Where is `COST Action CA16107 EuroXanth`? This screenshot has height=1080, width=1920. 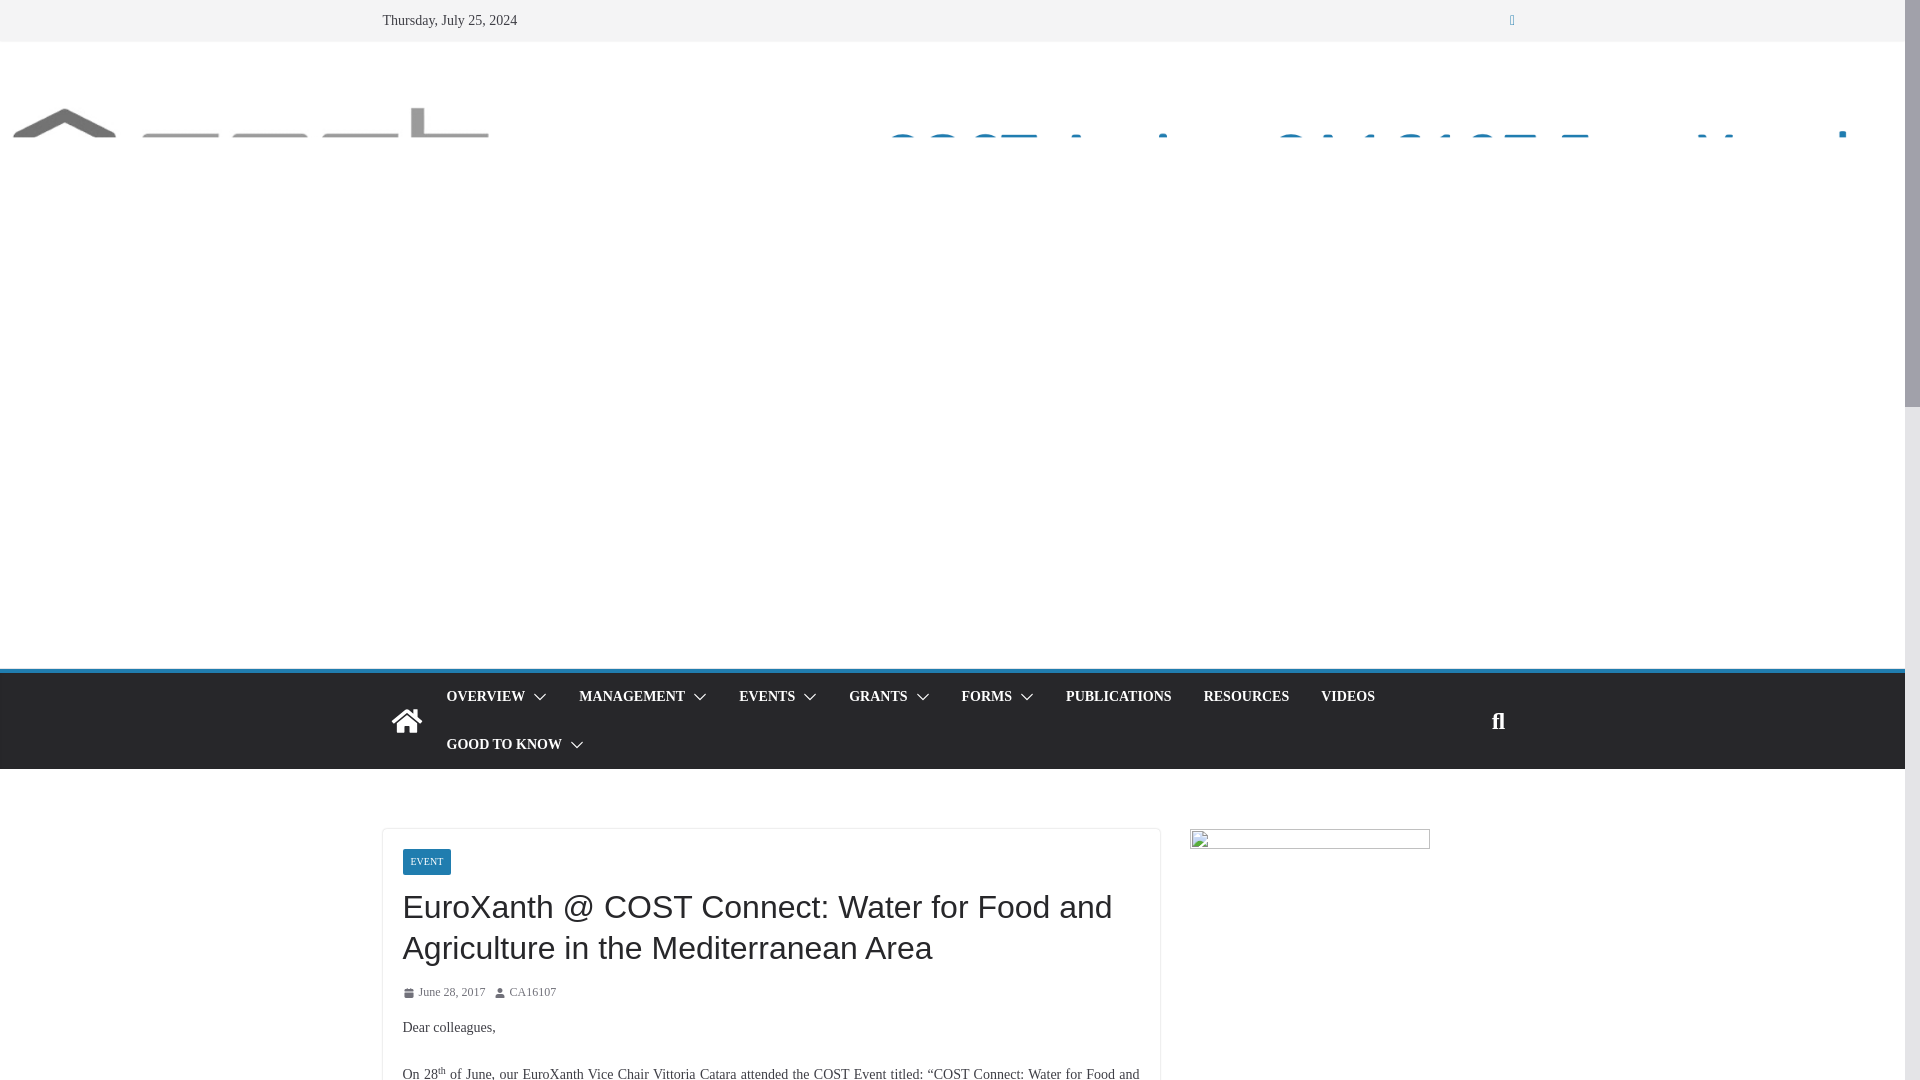 COST Action CA16107 EuroXanth is located at coordinates (406, 720).